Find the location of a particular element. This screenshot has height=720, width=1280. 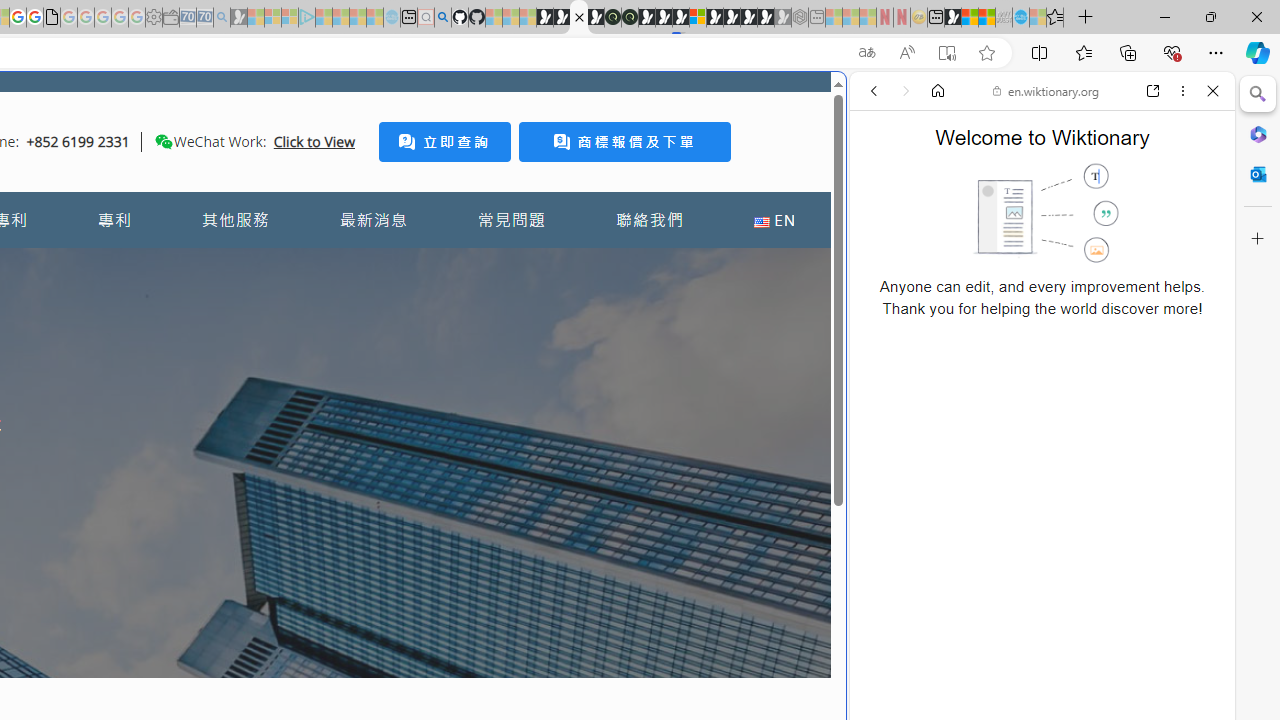

Frequently visited is located at coordinates (418, 266).